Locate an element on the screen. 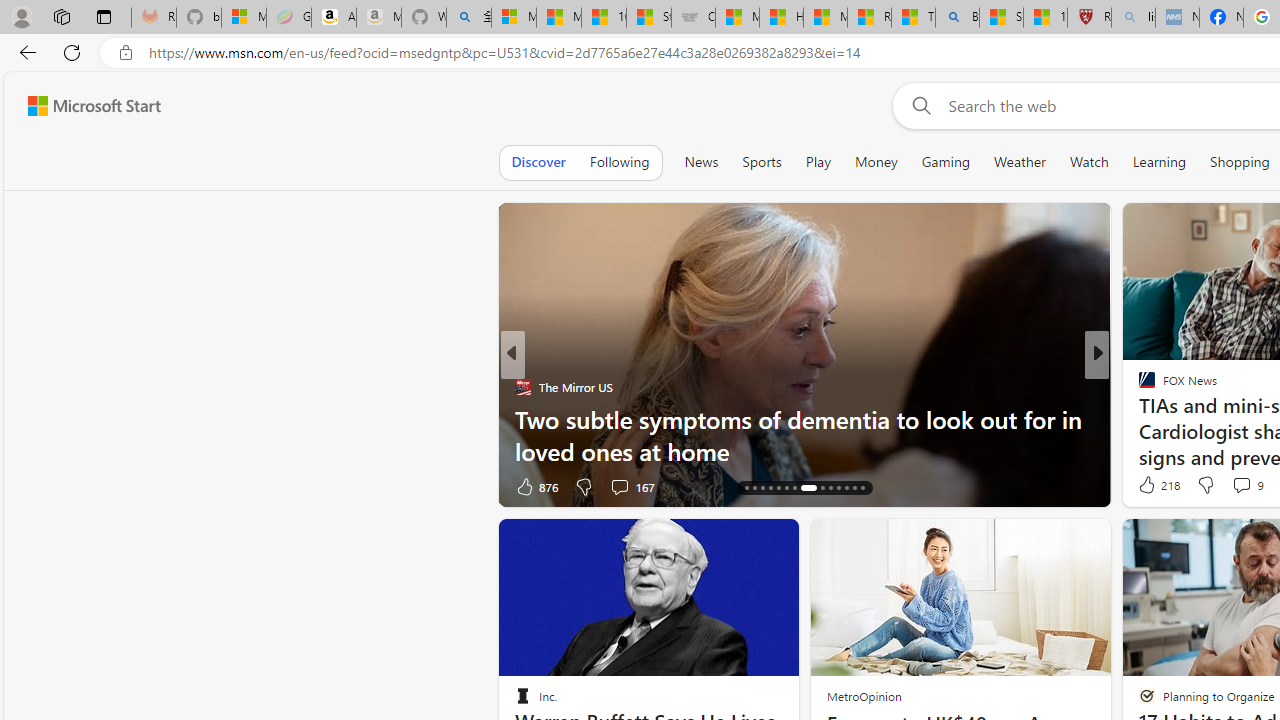 The height and width of the screenshot is (720, 1280). 4 Like is located at coordinates (1145, 486).